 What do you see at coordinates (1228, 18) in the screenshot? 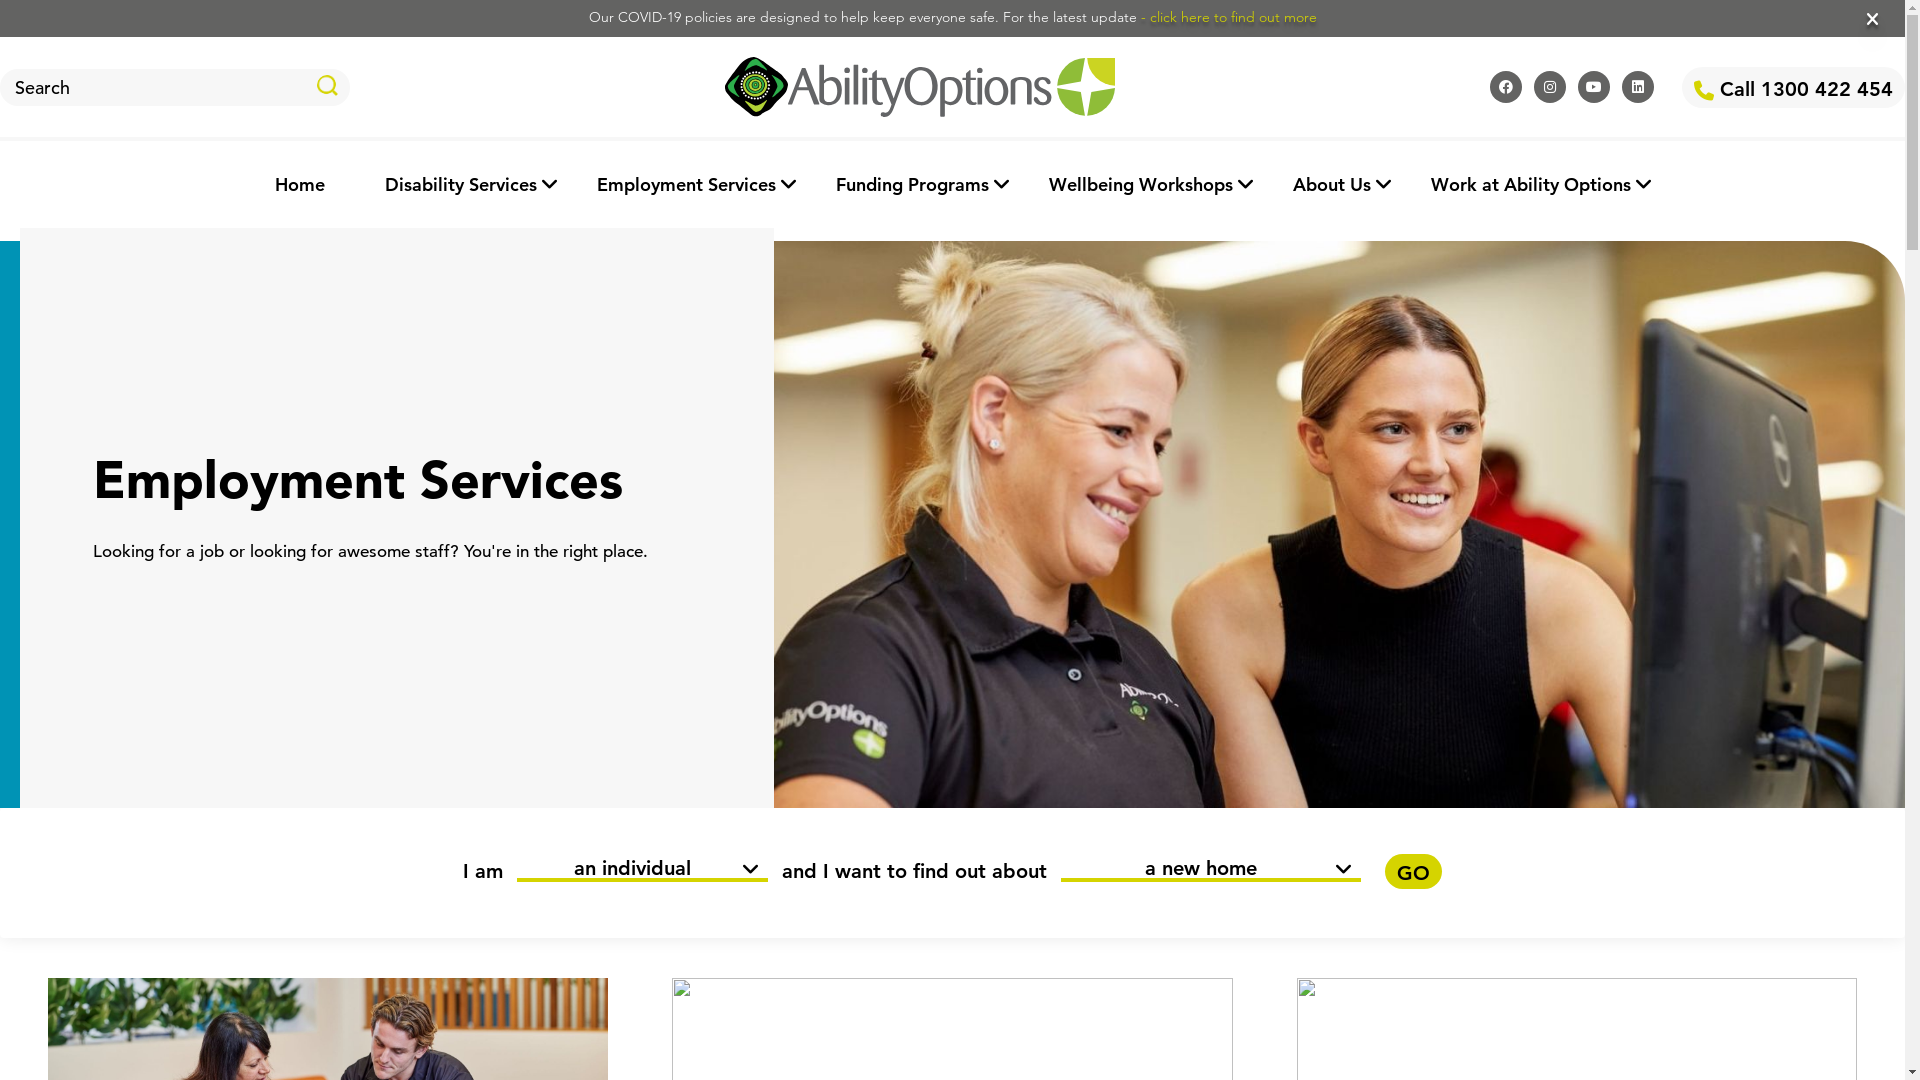
I see `- click here to find out more` at bounding box center [1228, 18].